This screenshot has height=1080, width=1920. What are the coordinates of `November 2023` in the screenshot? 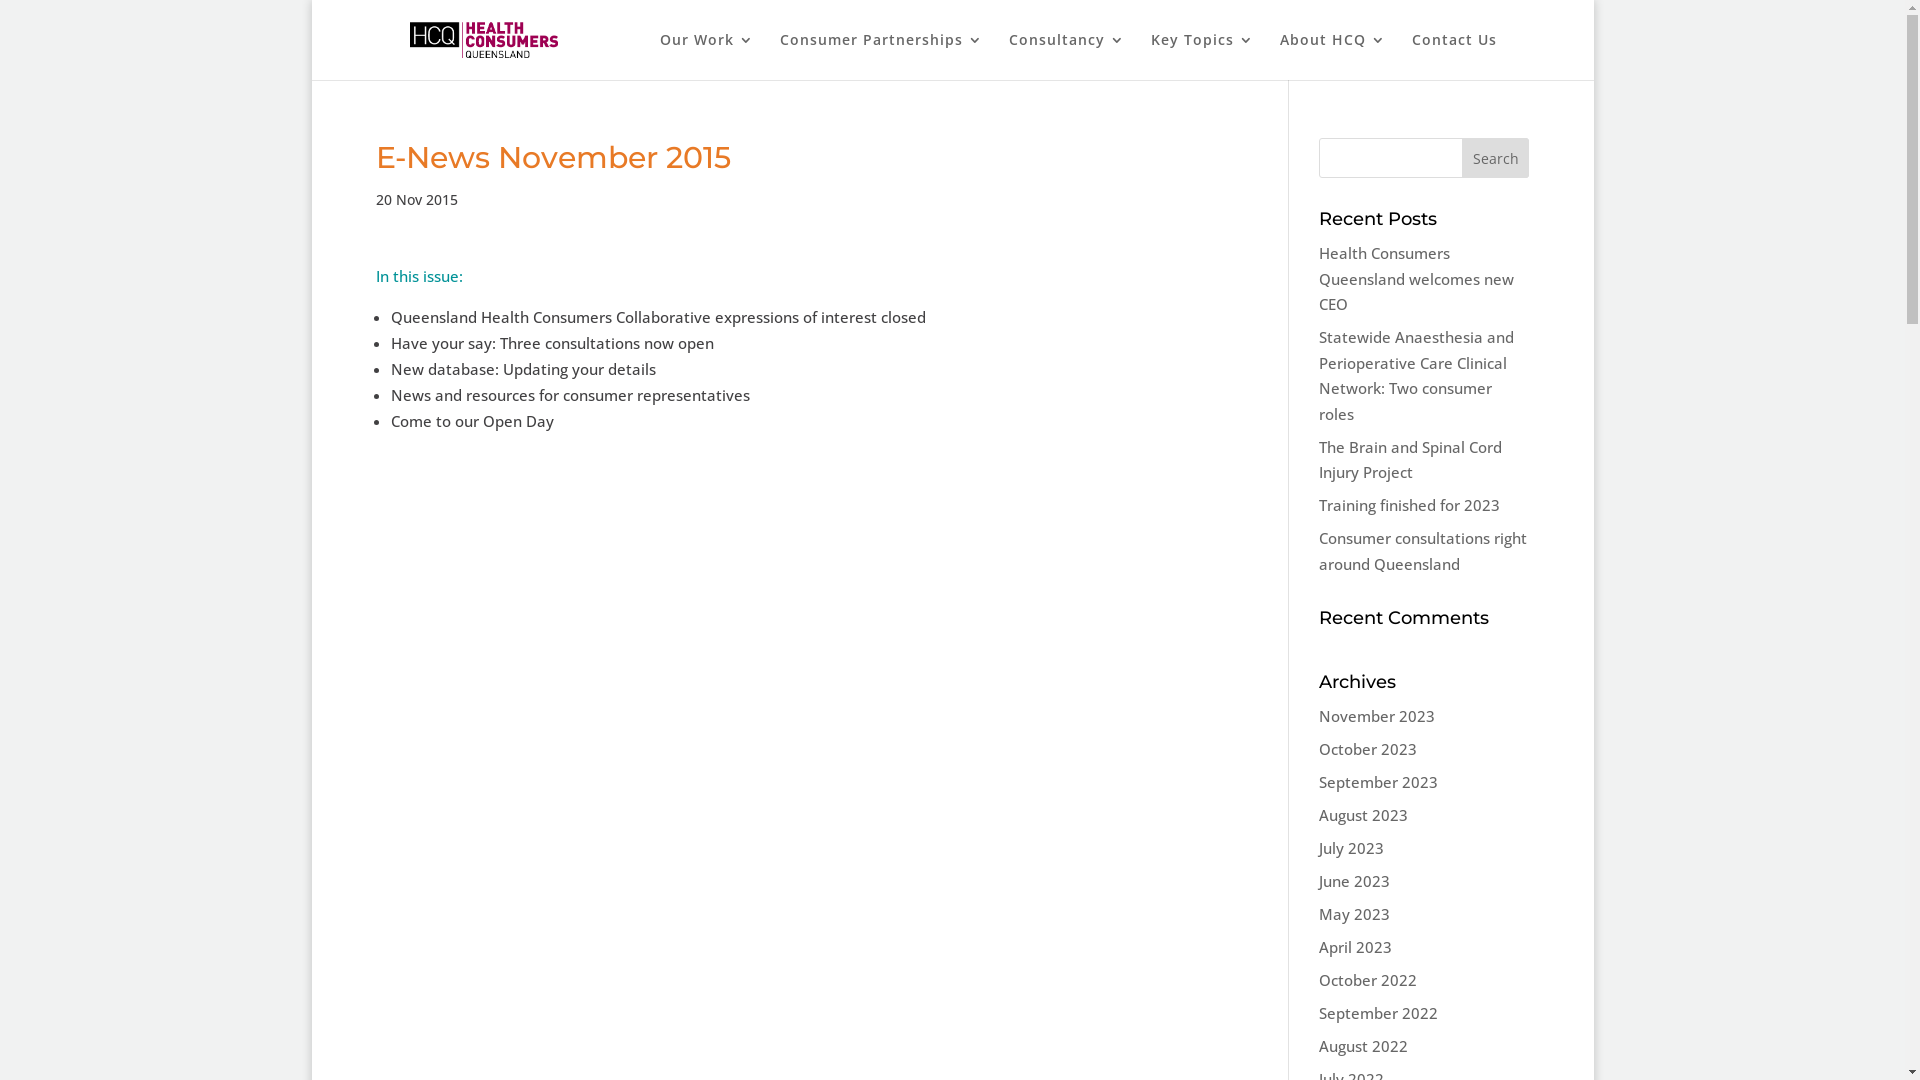 It's located at (1377, 716).